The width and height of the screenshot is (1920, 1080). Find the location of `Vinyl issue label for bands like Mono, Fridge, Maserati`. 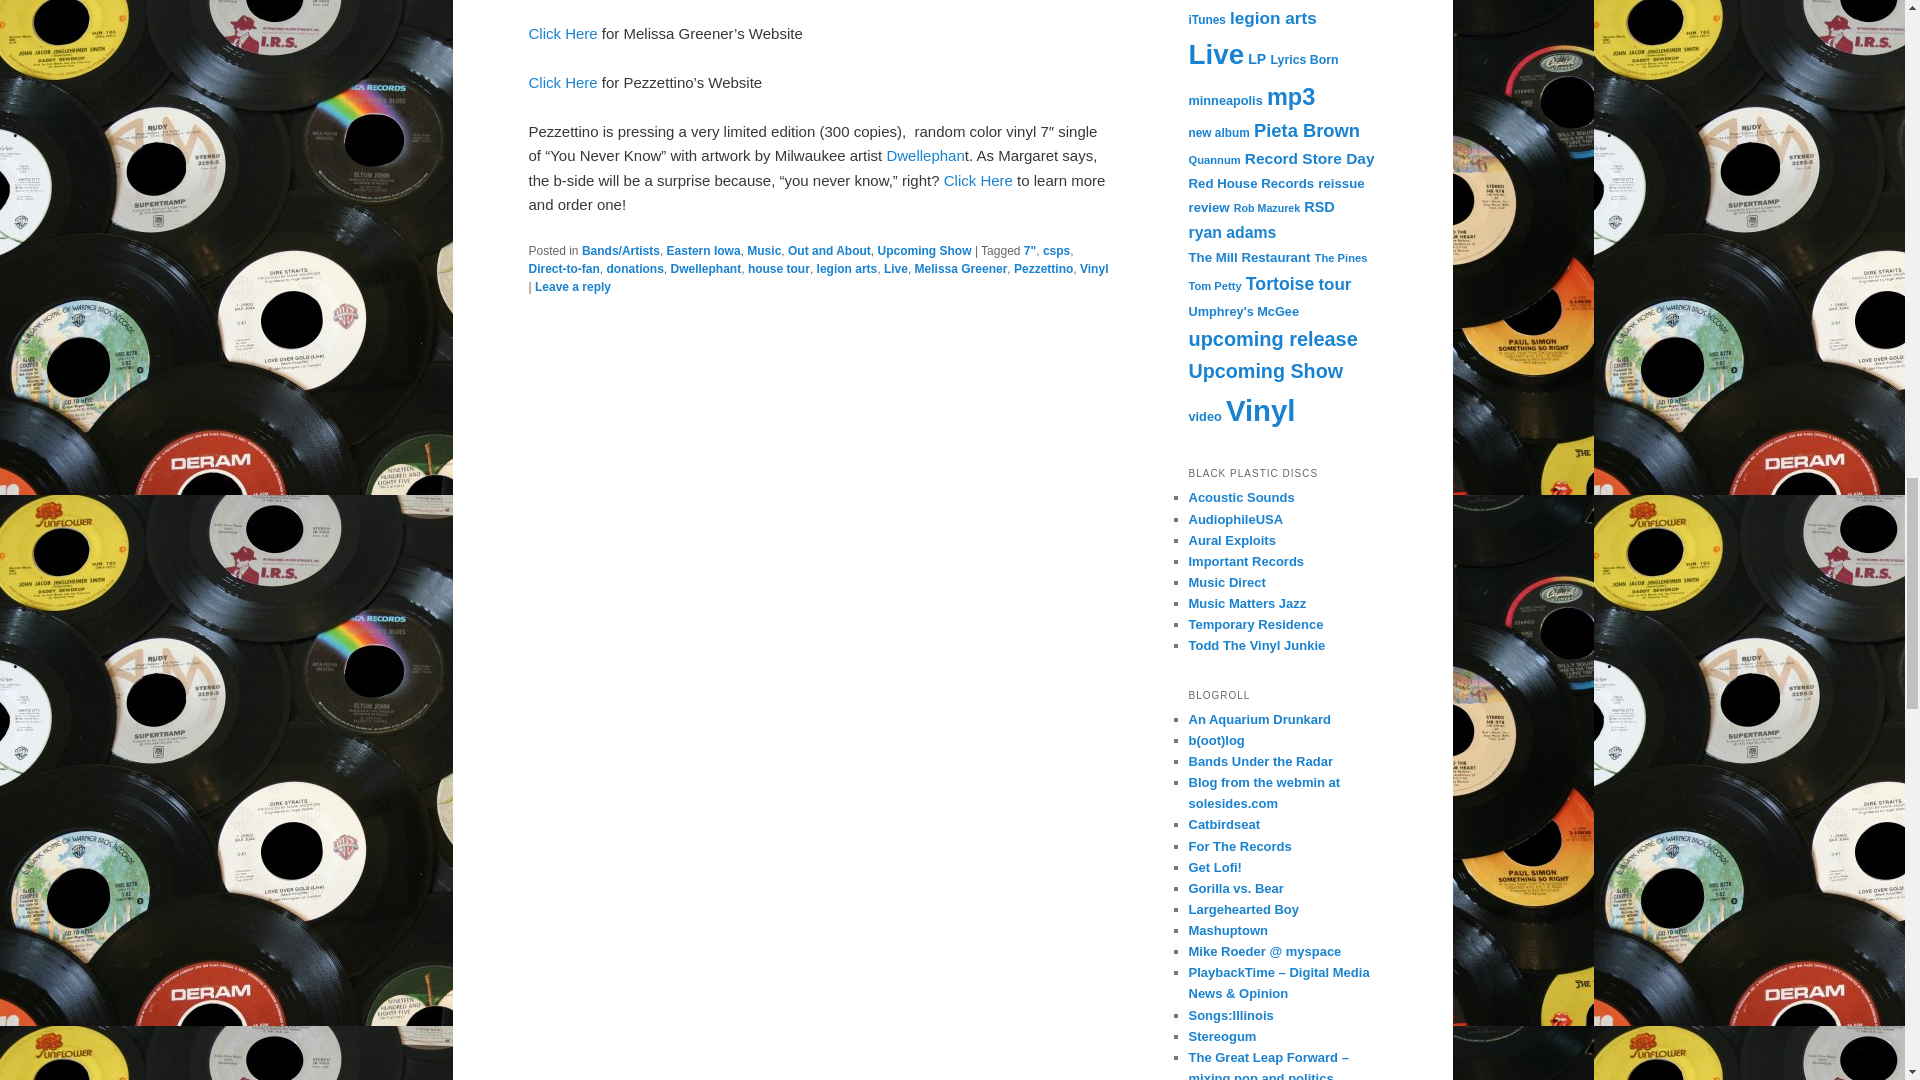

Vinyl issue label for bands like Mono, Fridge, Maserati is located at coordinates (1255, 624).